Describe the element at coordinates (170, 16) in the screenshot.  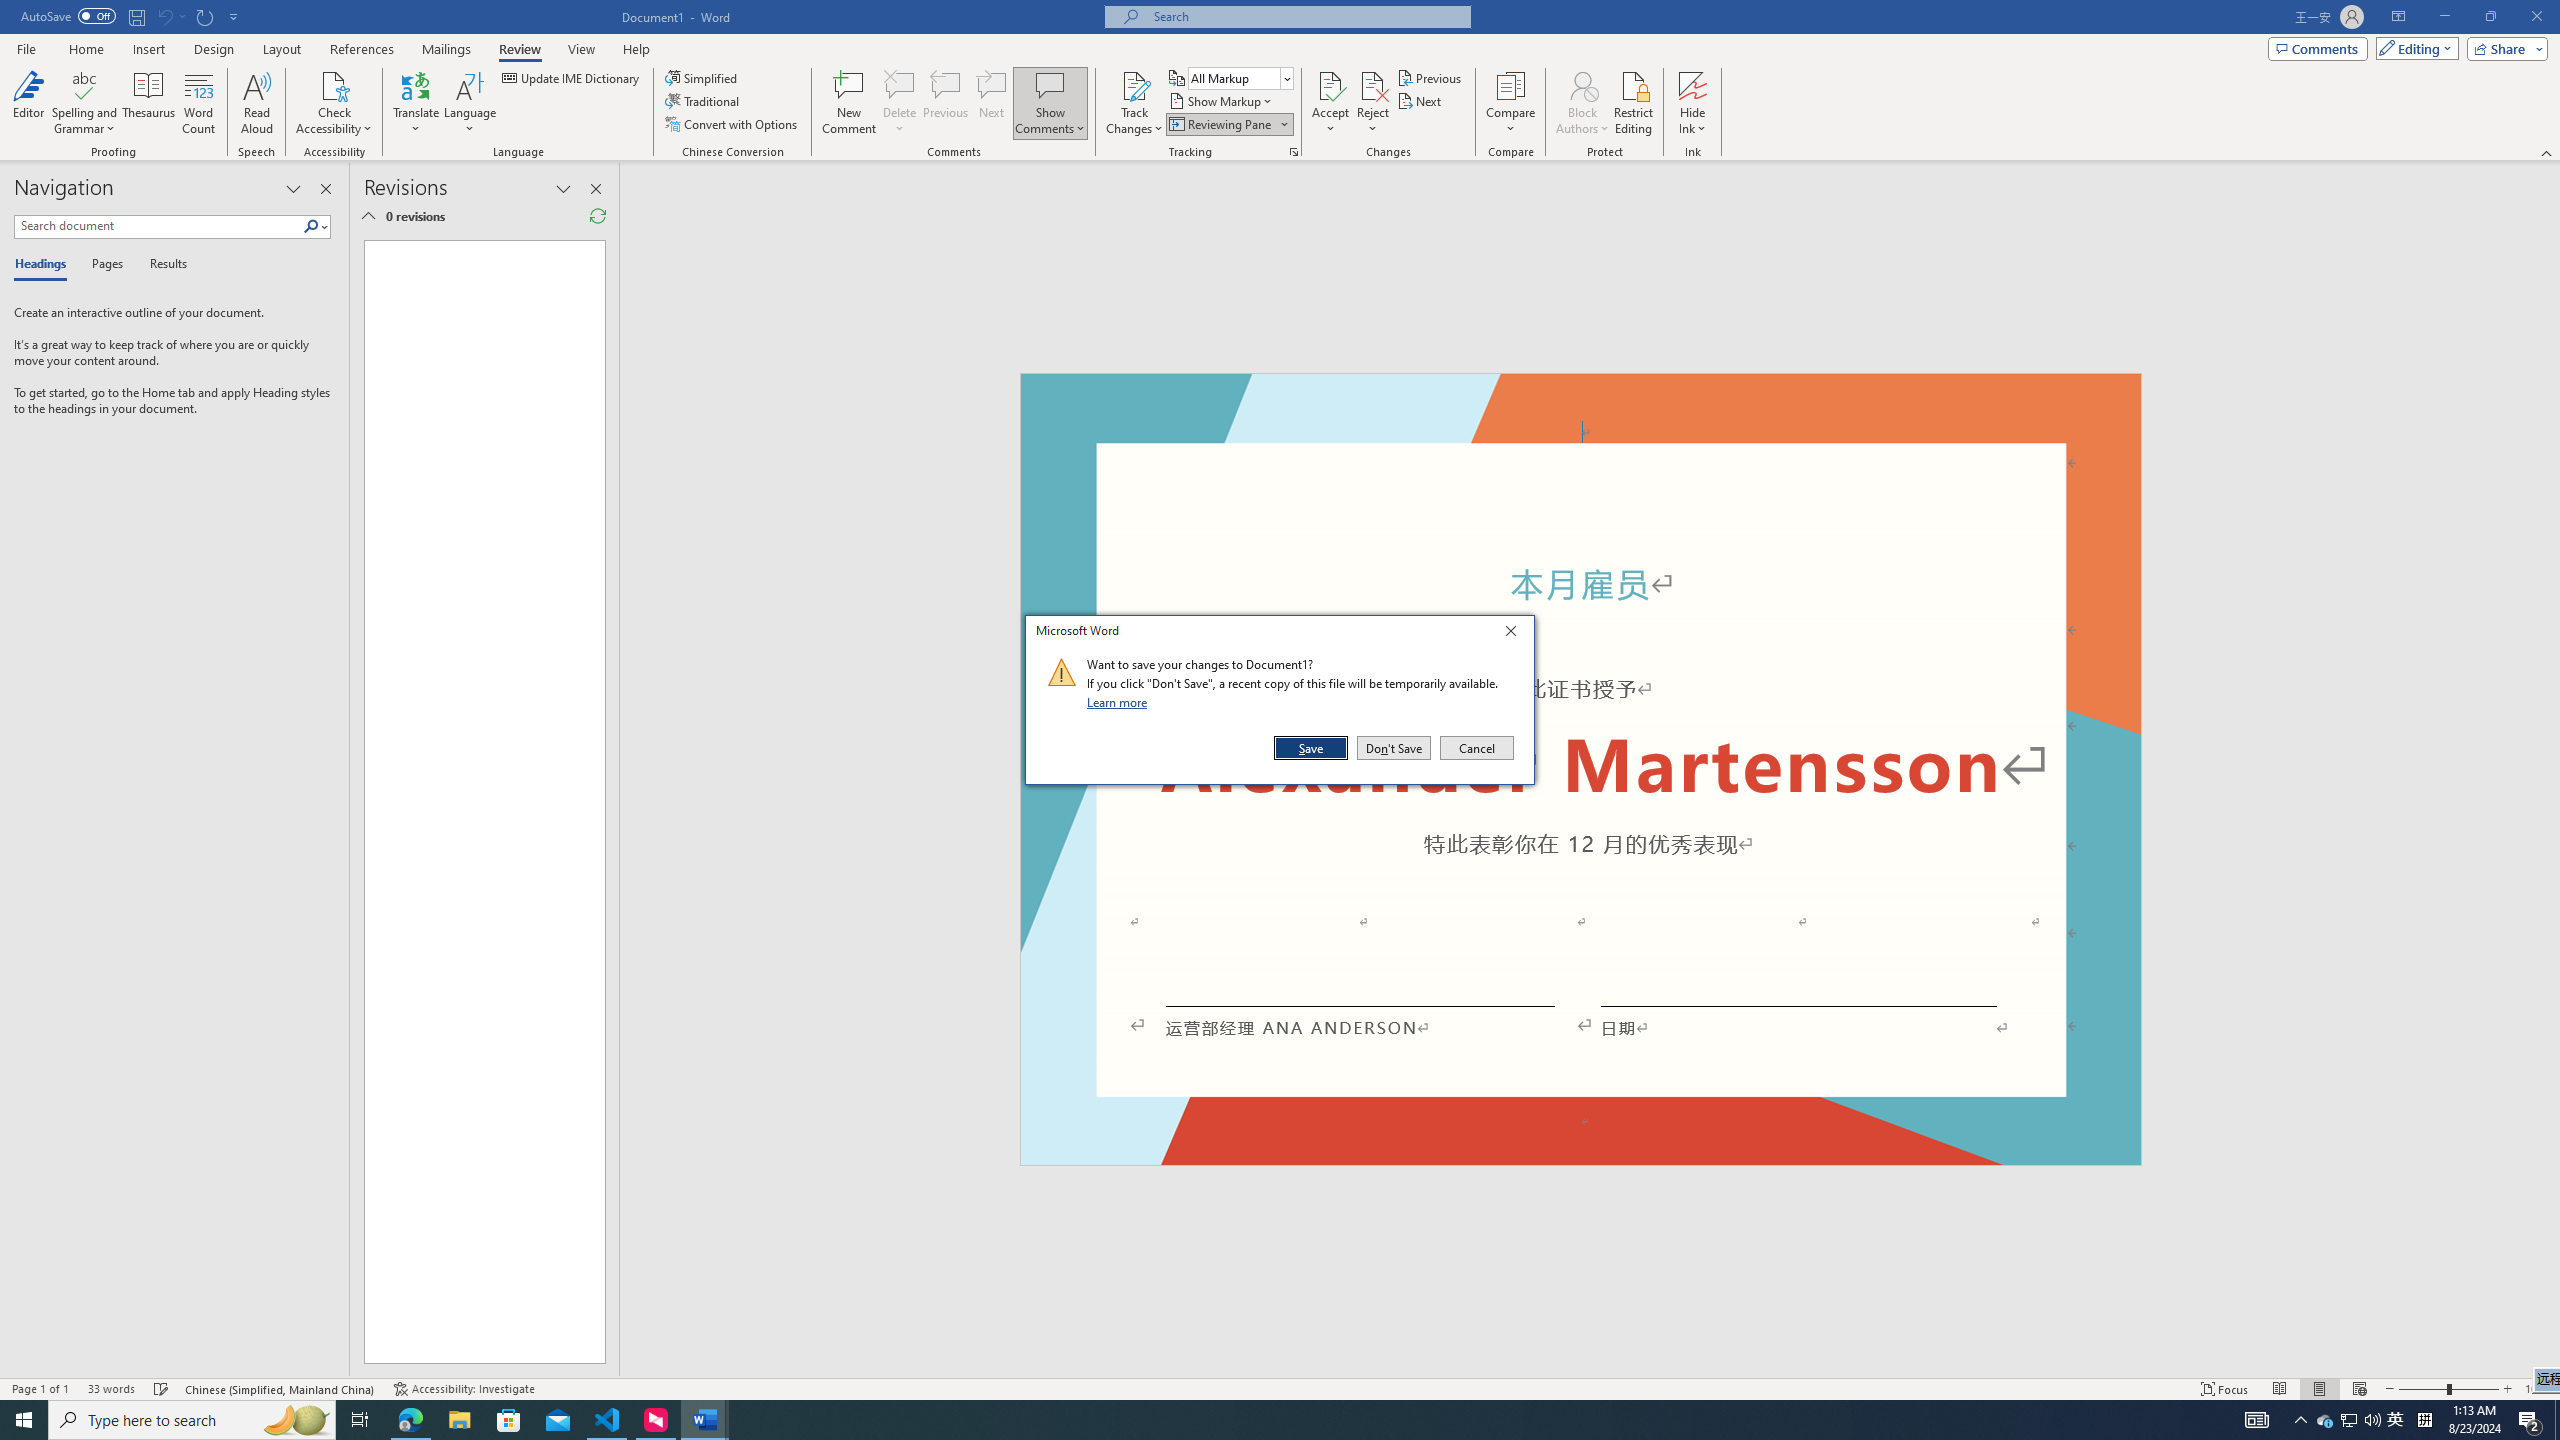
I see `Can't Undo` at that location.